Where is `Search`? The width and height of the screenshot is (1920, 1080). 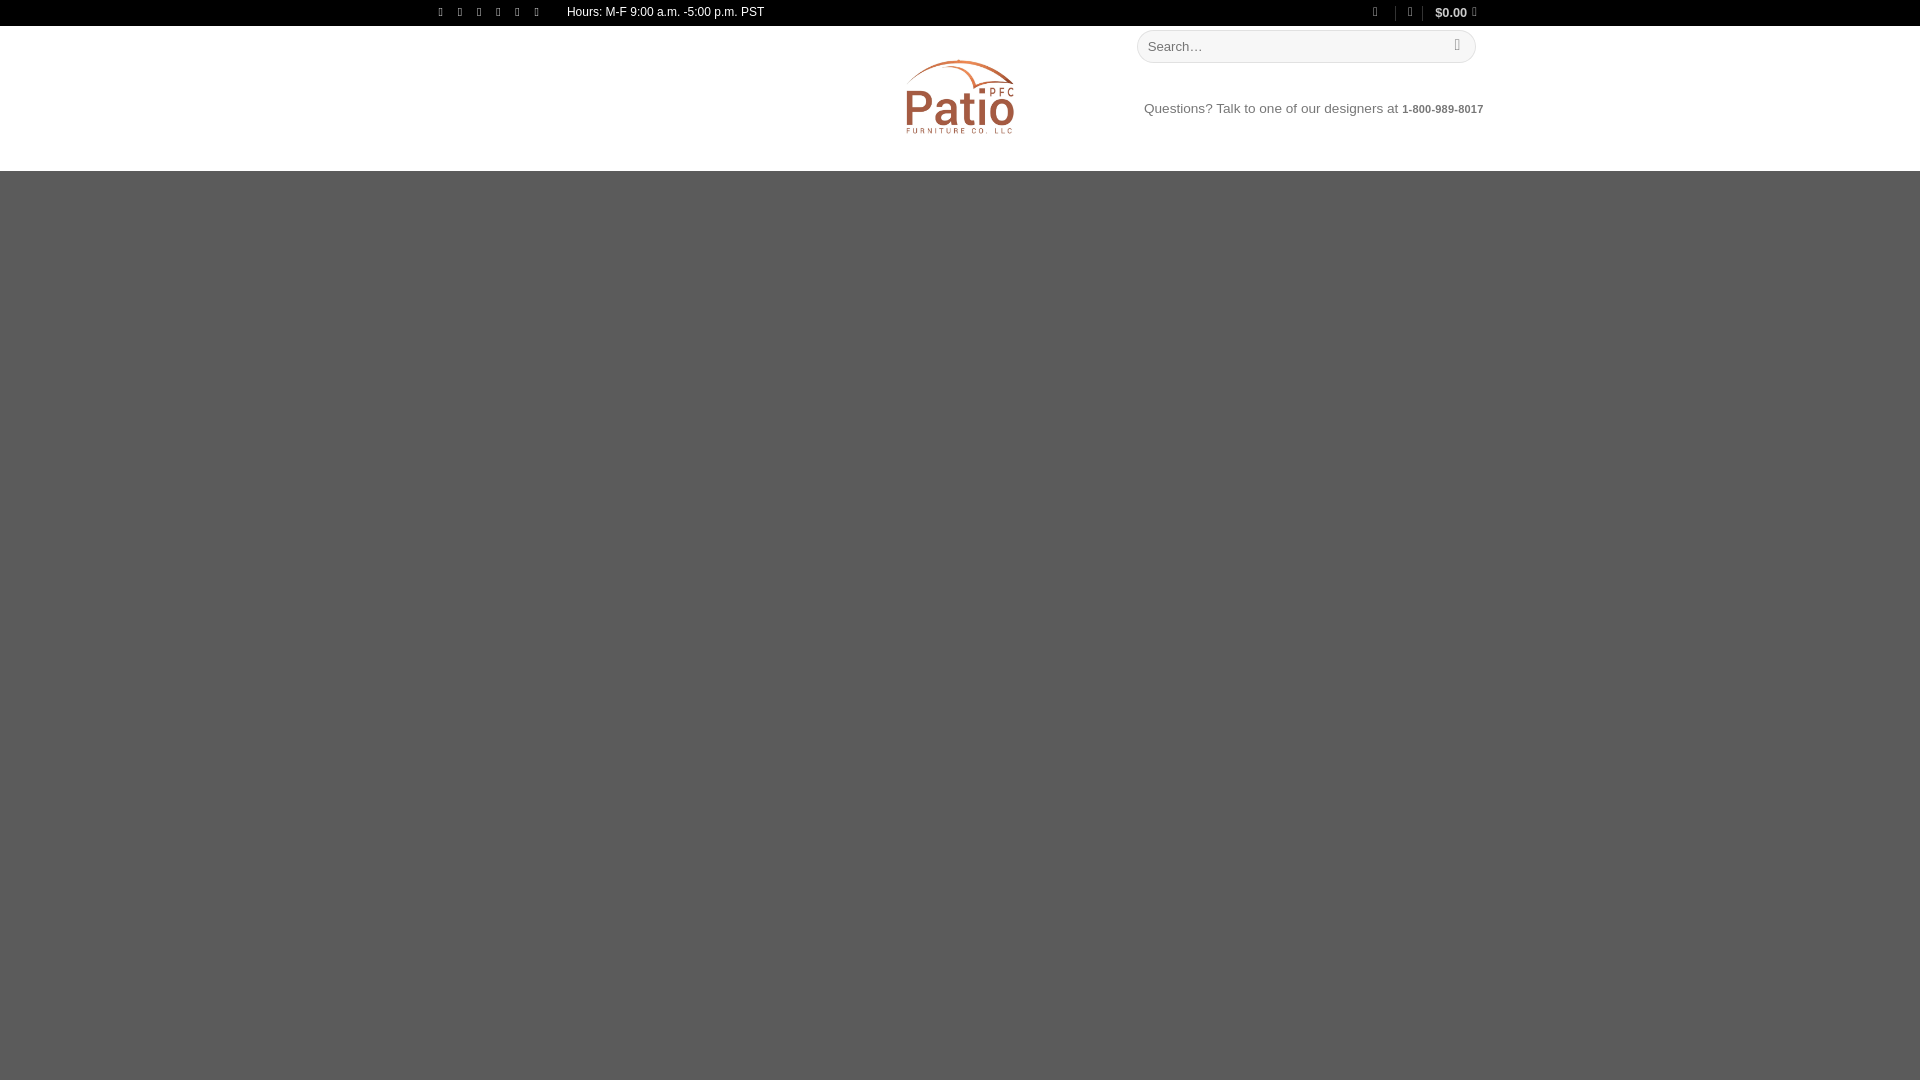
Search is located at coordinates (1458, 46).